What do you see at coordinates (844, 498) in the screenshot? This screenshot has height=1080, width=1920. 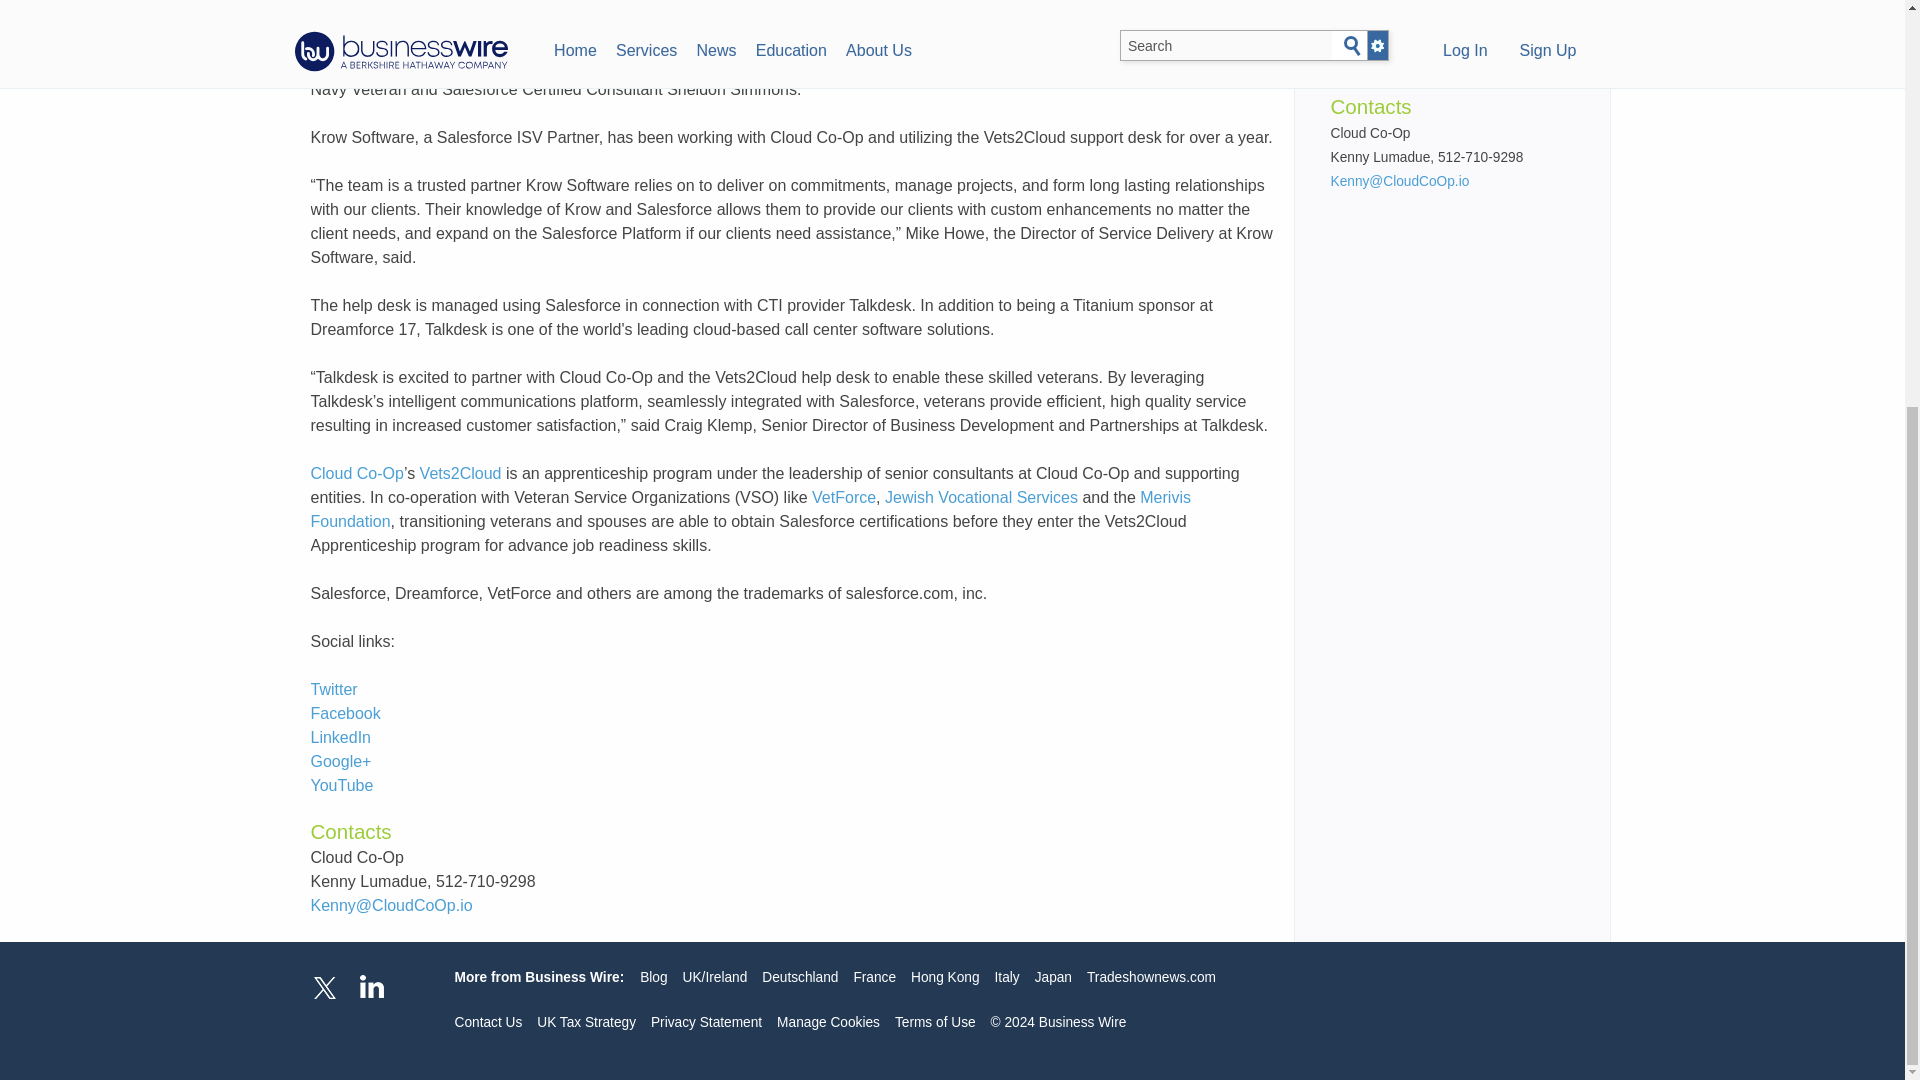 I see `VetForce` at bounding box center [844, 498].